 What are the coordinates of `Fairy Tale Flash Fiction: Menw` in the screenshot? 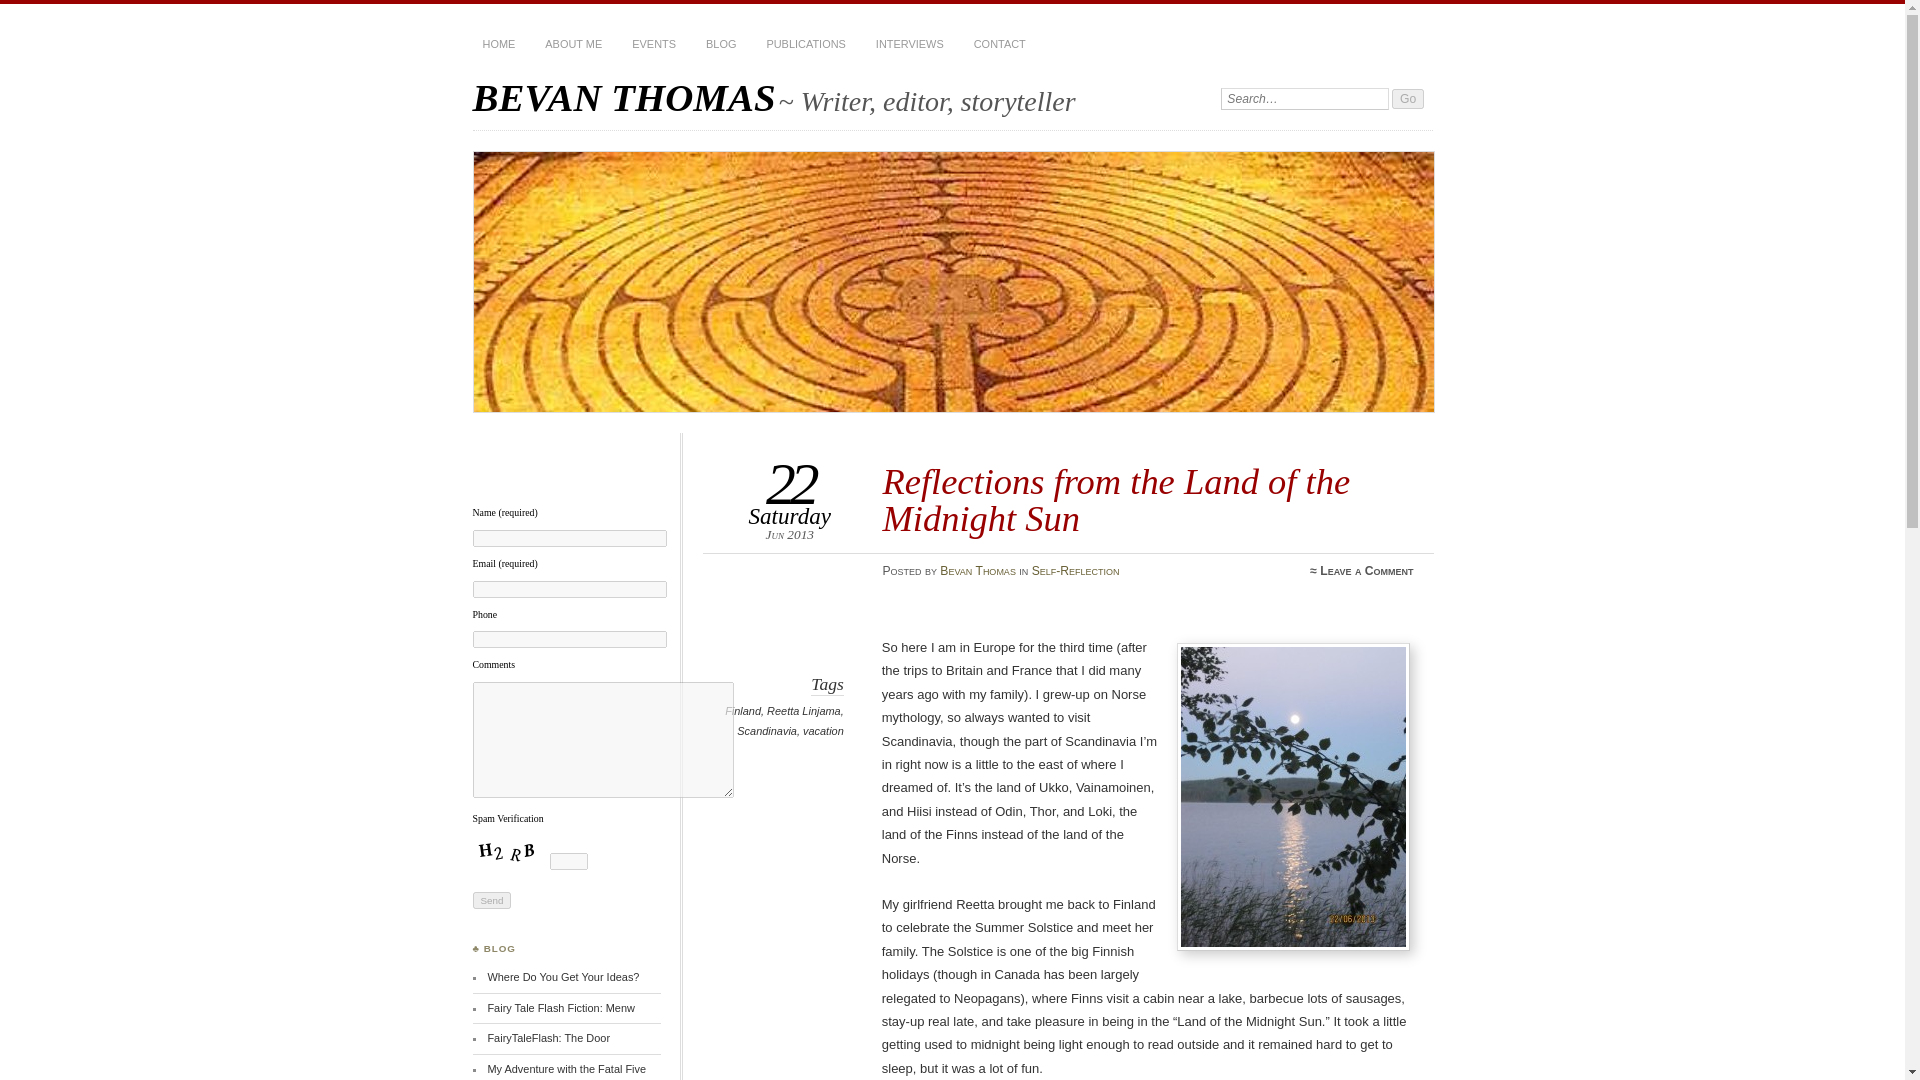 It's located at (561, 1008).